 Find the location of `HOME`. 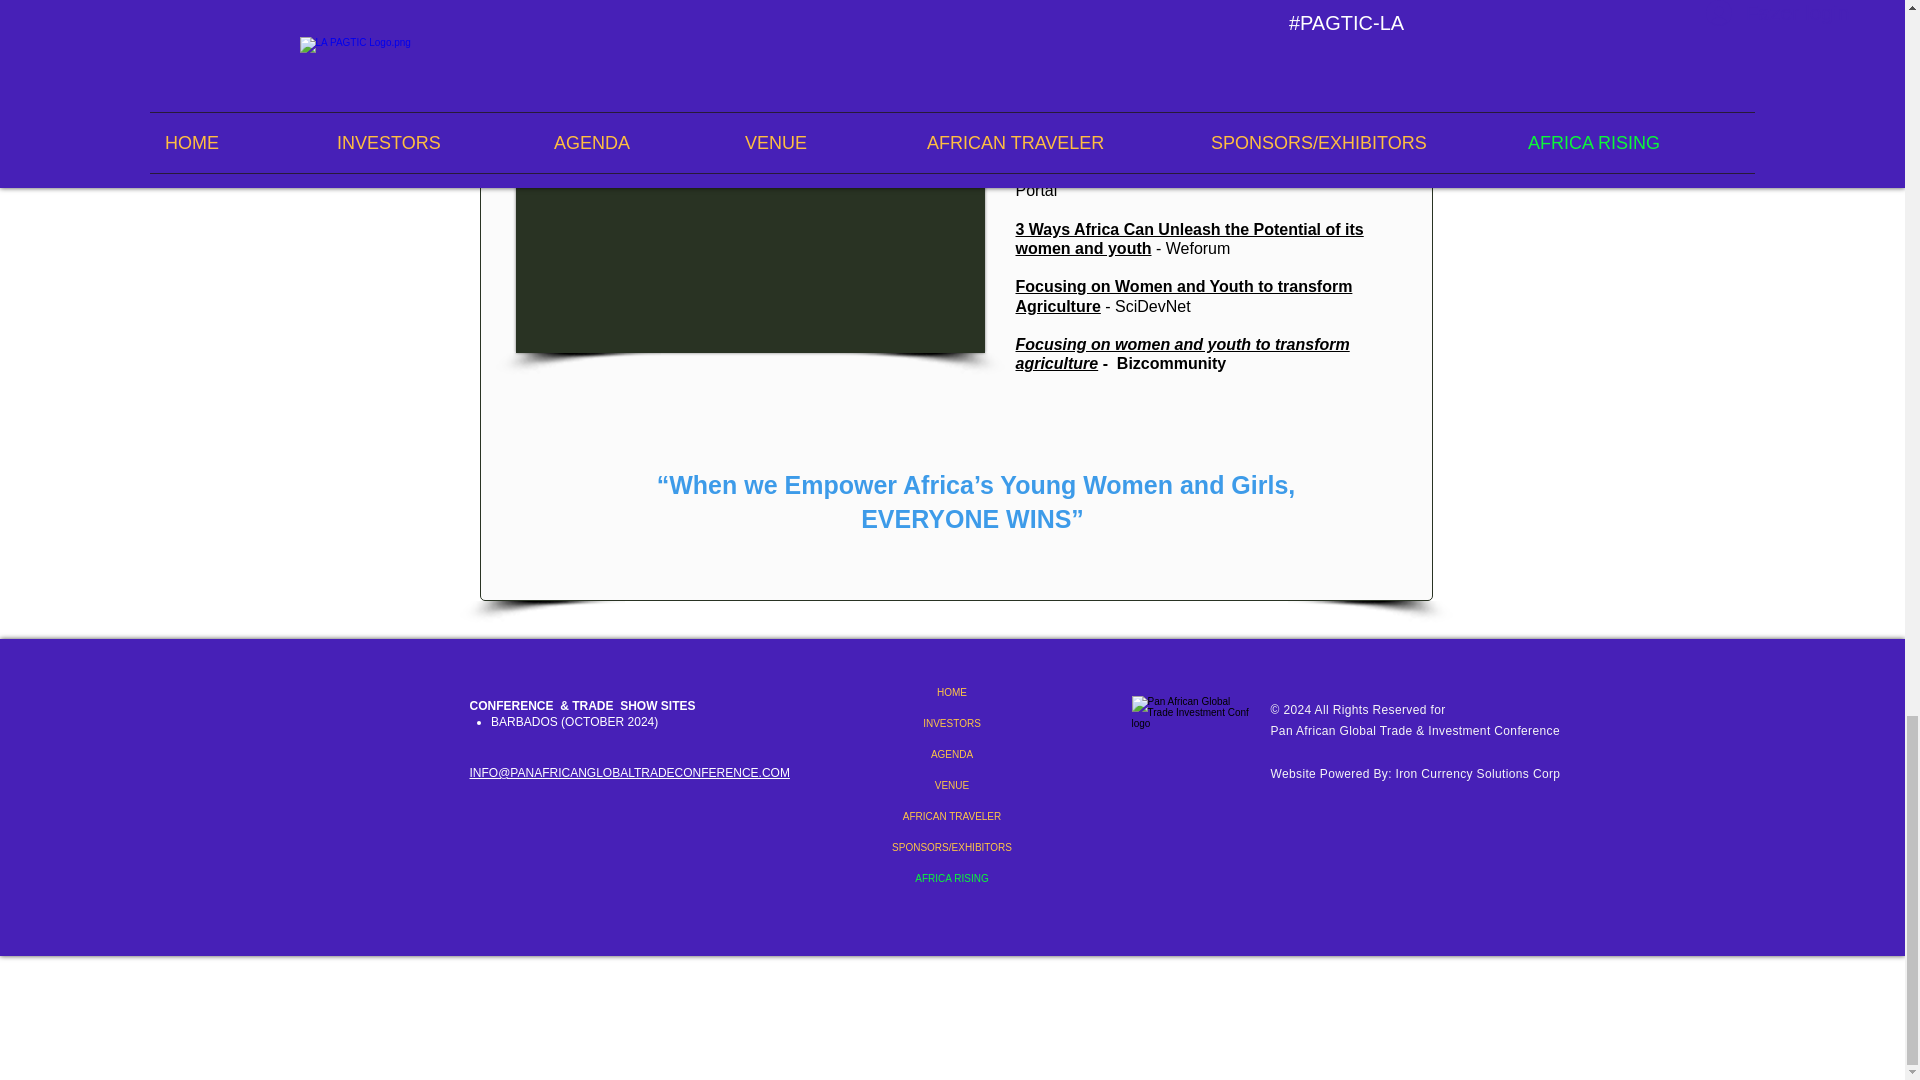

HOME is located at coordinates (952, 692).